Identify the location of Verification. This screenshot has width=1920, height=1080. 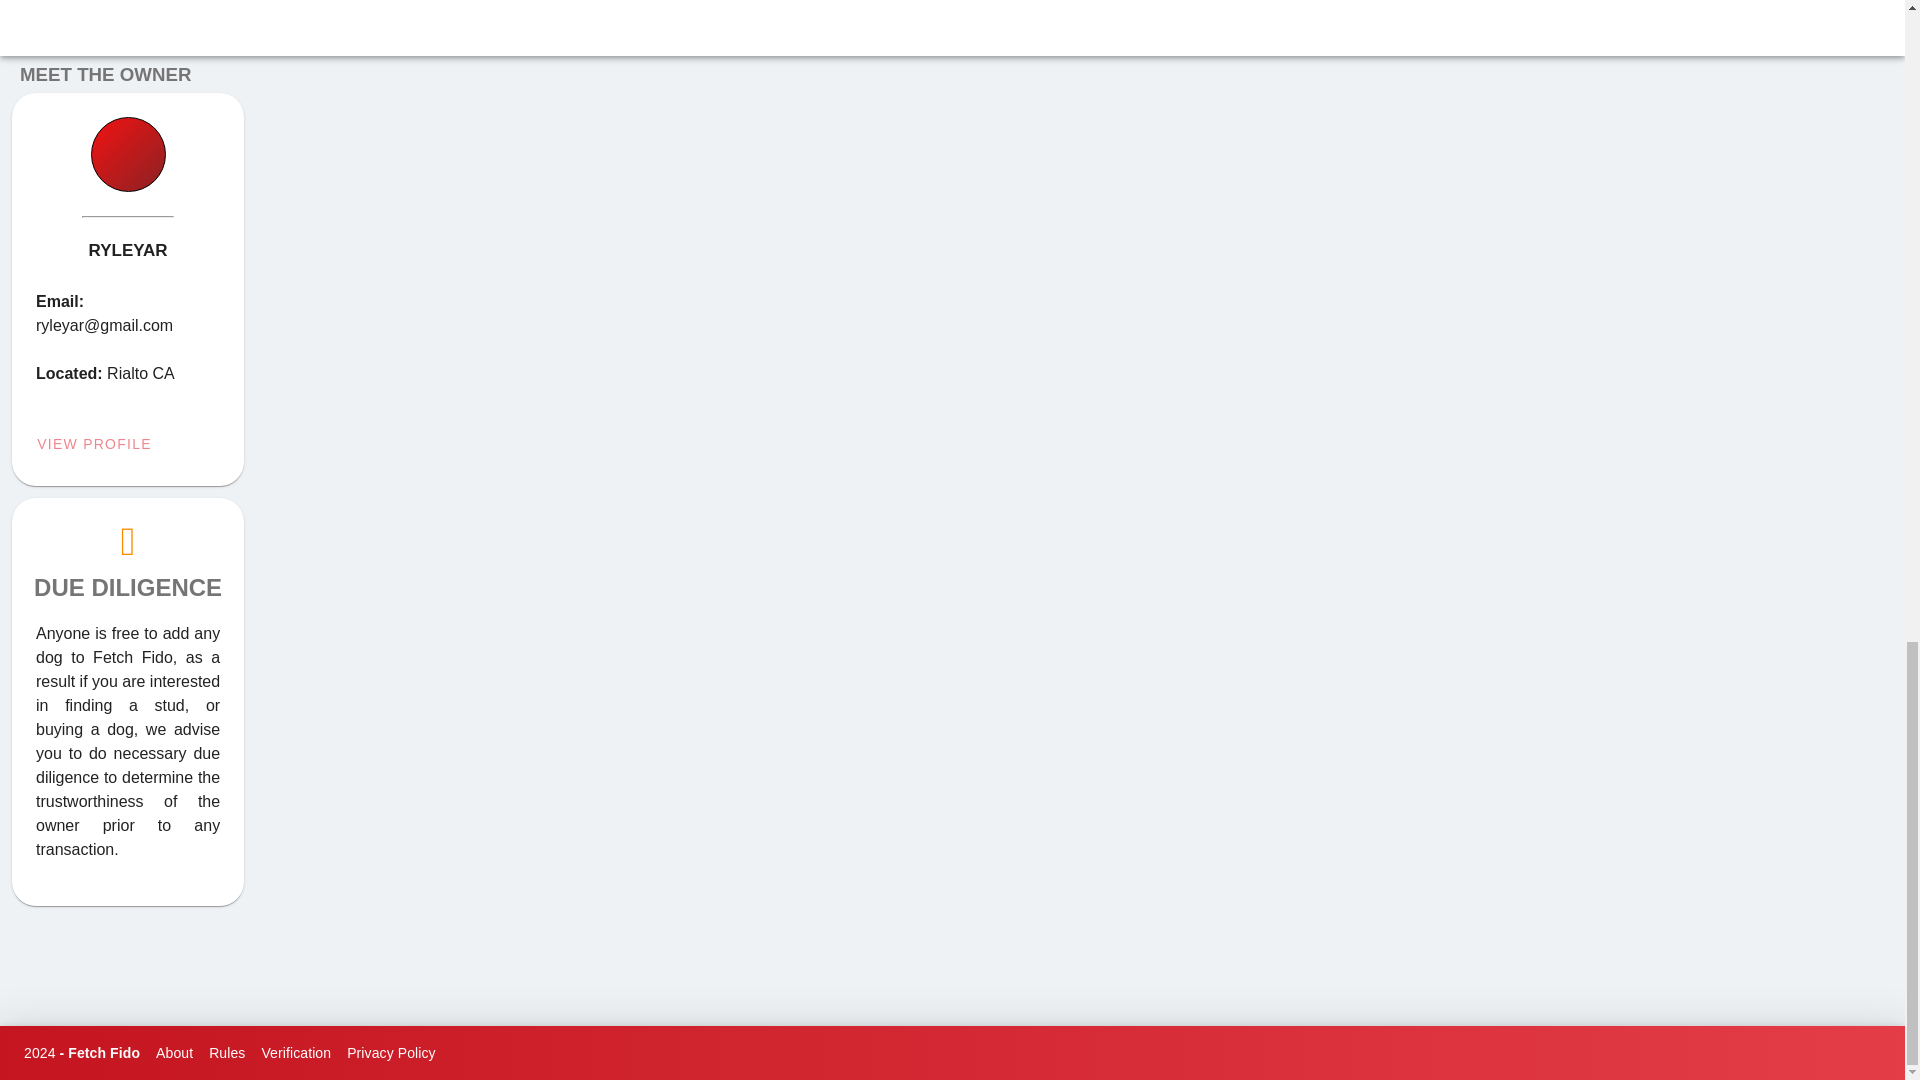
(296, 1052).